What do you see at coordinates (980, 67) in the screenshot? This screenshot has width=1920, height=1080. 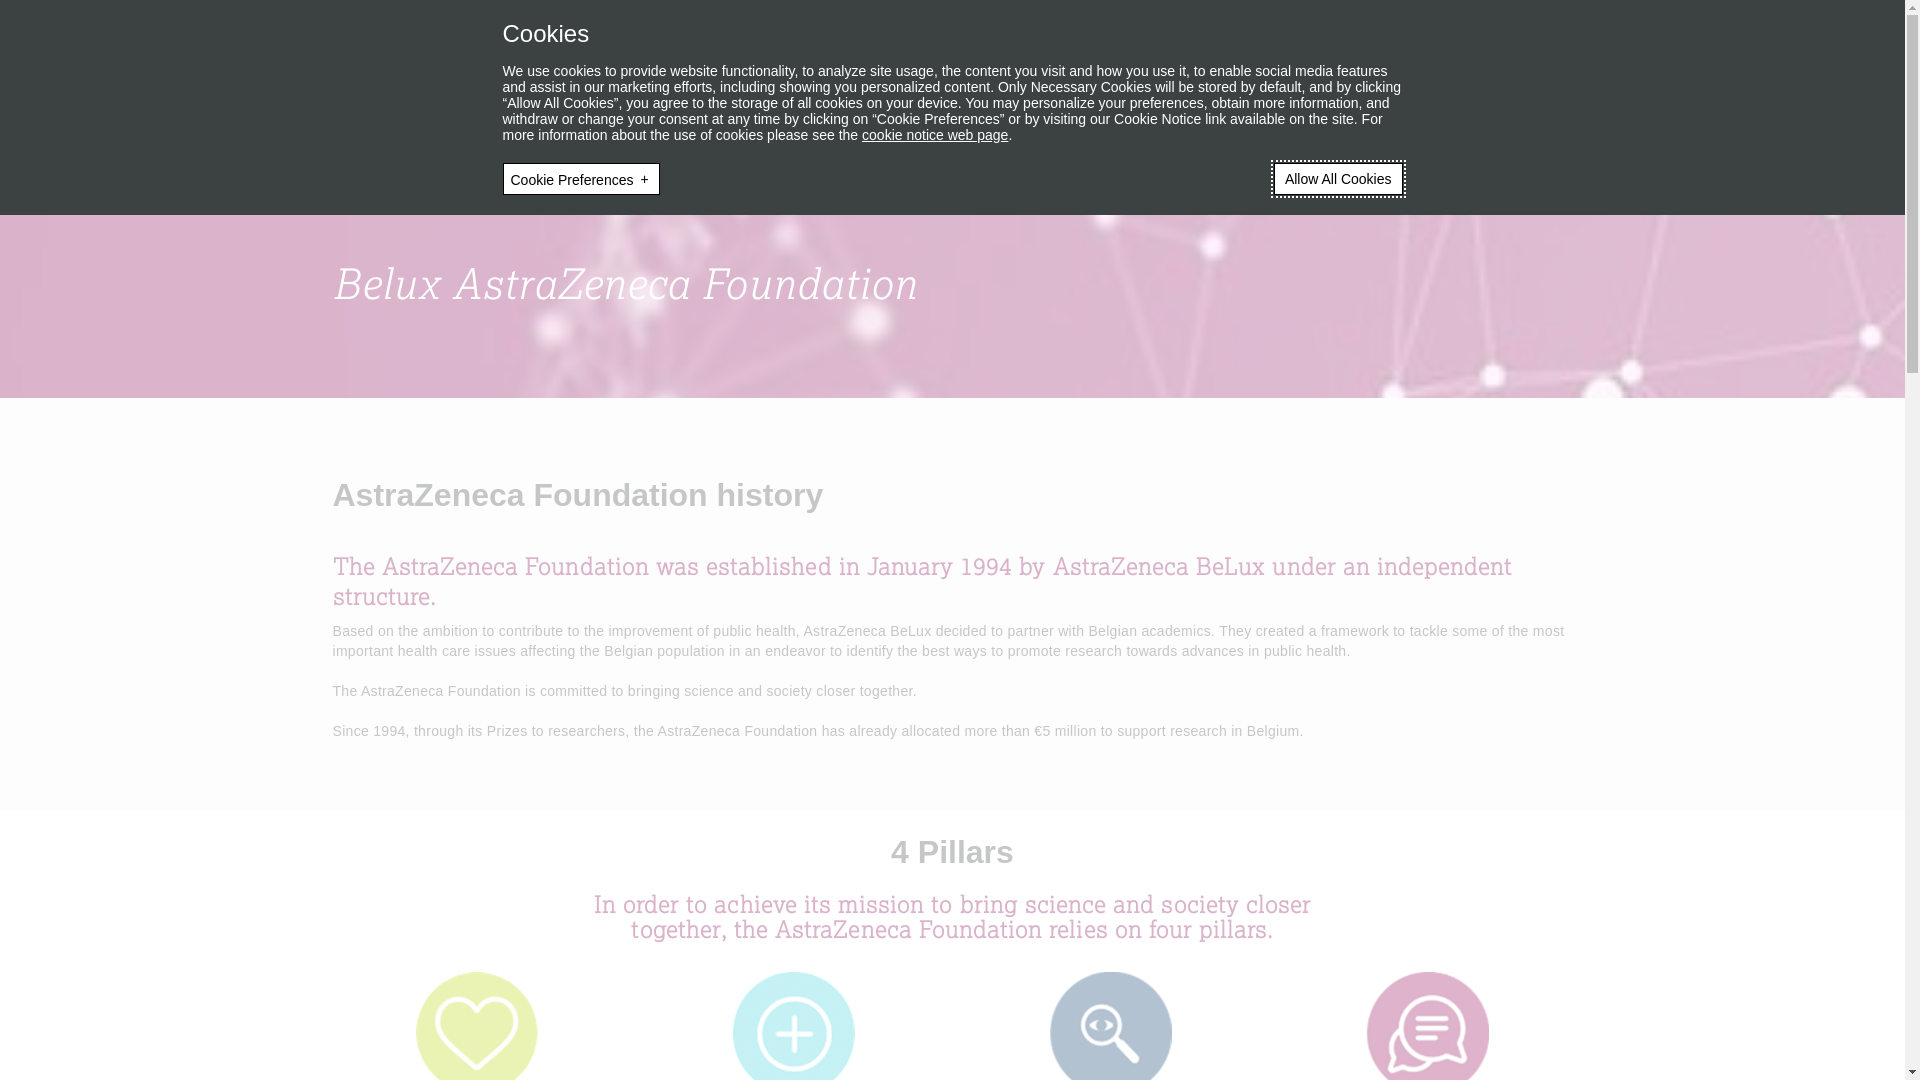 I see `Sustainability` at bounding box center [980, 67].